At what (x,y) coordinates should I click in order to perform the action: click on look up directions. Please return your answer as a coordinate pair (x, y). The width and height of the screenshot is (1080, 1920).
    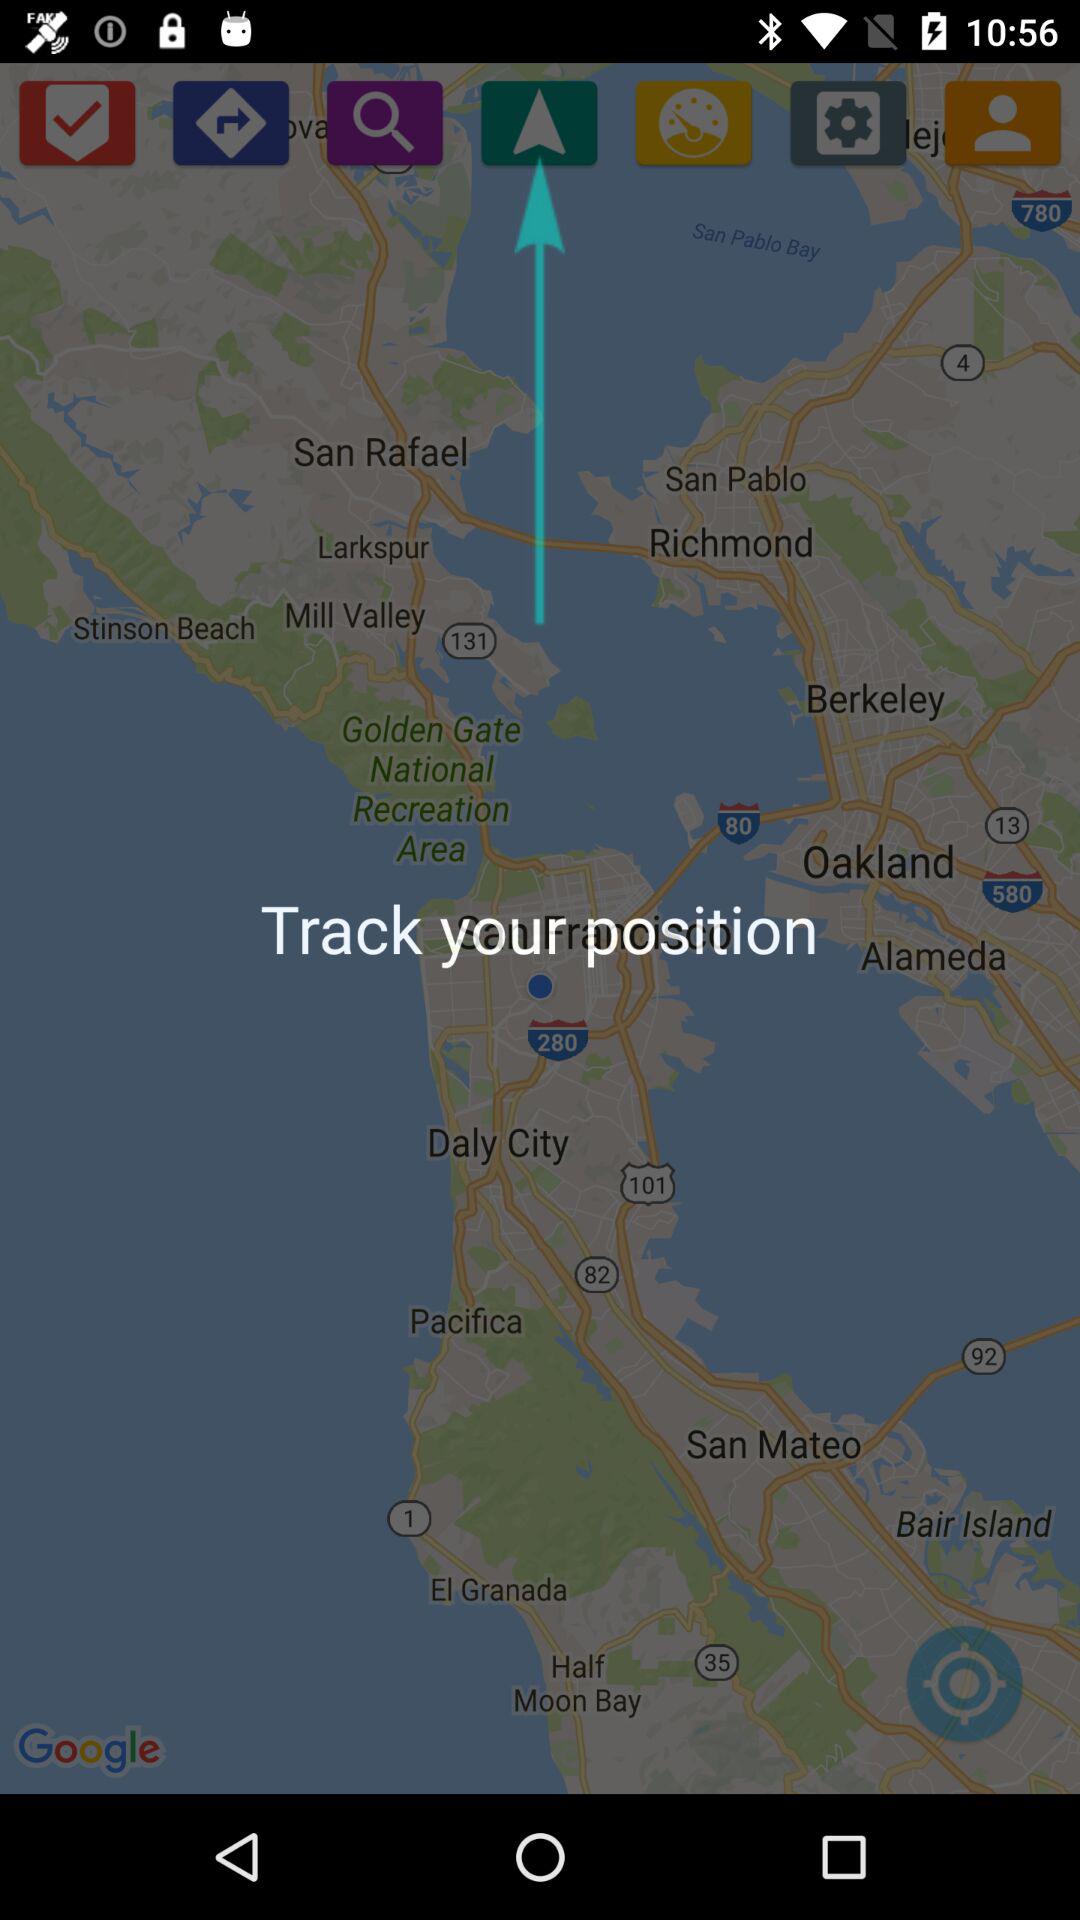
    Looking at the image, I should click on (230, 122).